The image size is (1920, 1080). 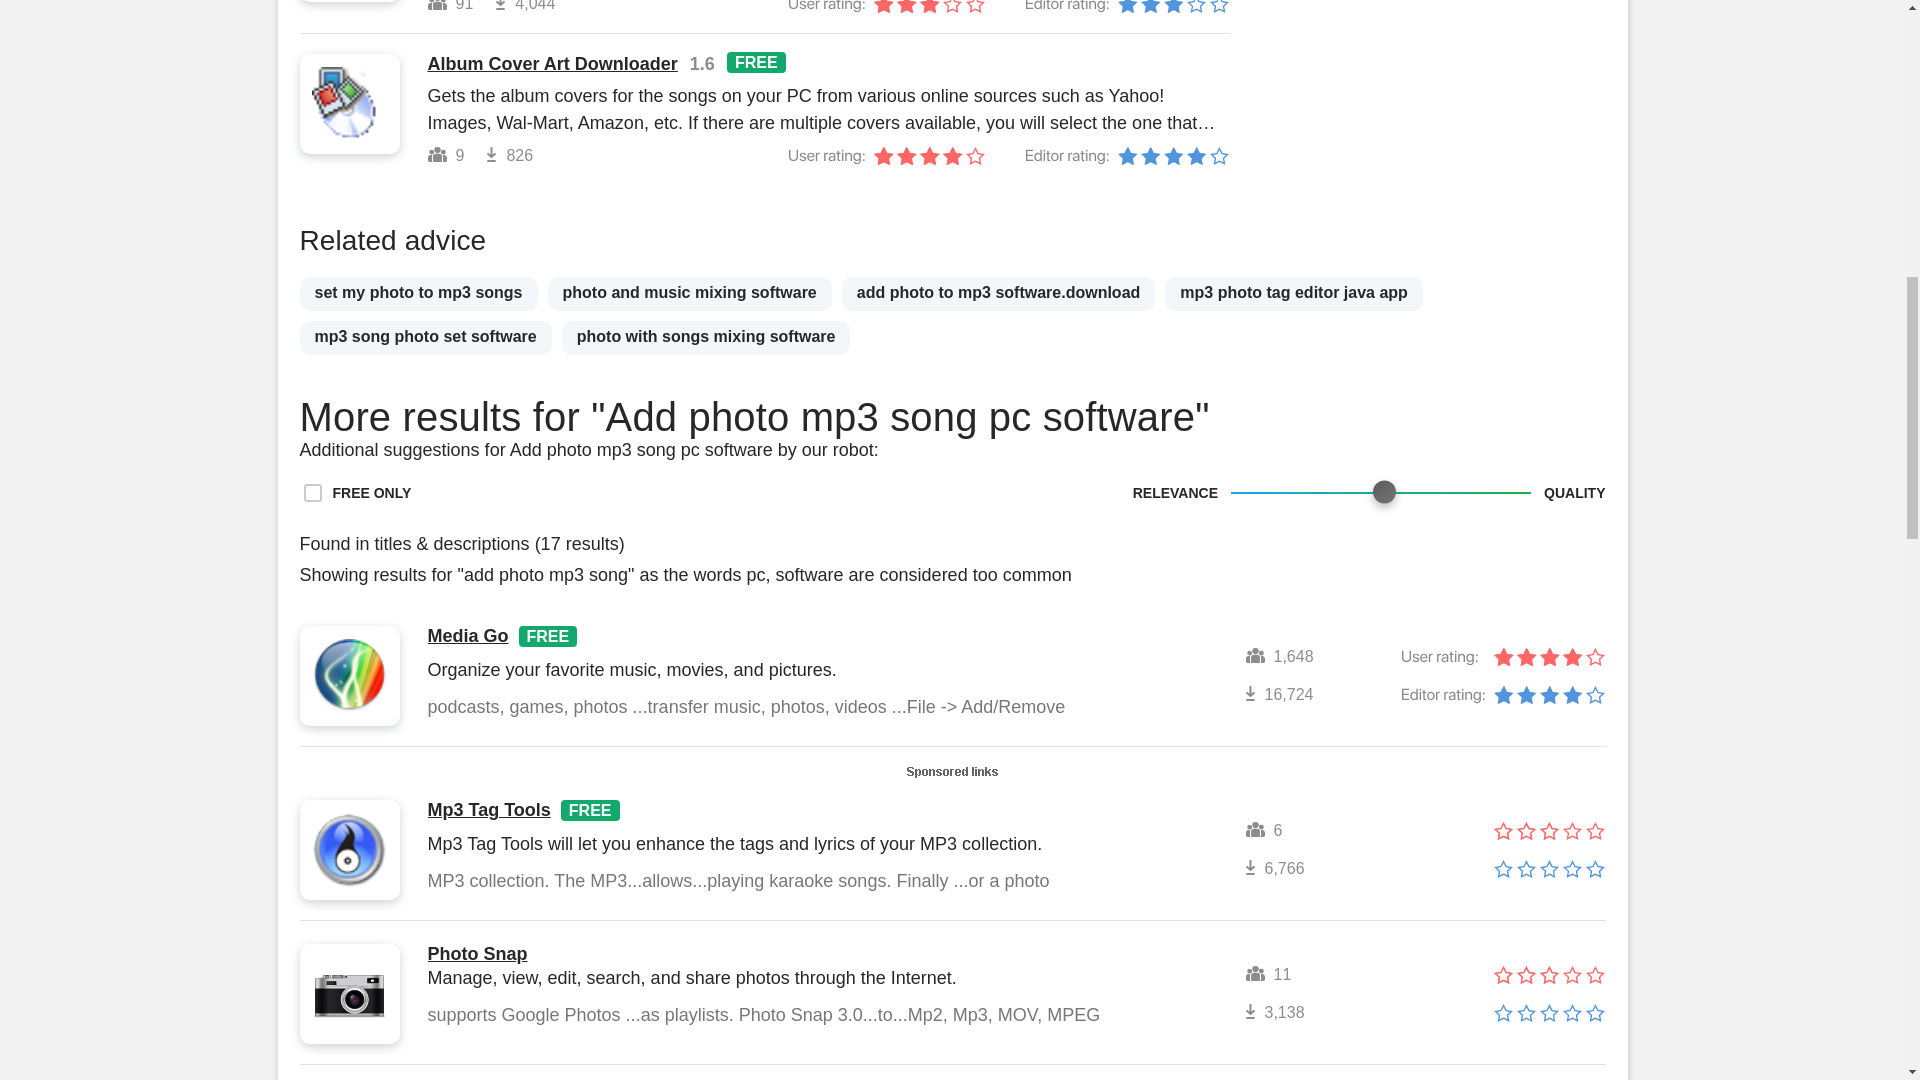 I want to click on Photo Snap, so click(x=478, y=954).